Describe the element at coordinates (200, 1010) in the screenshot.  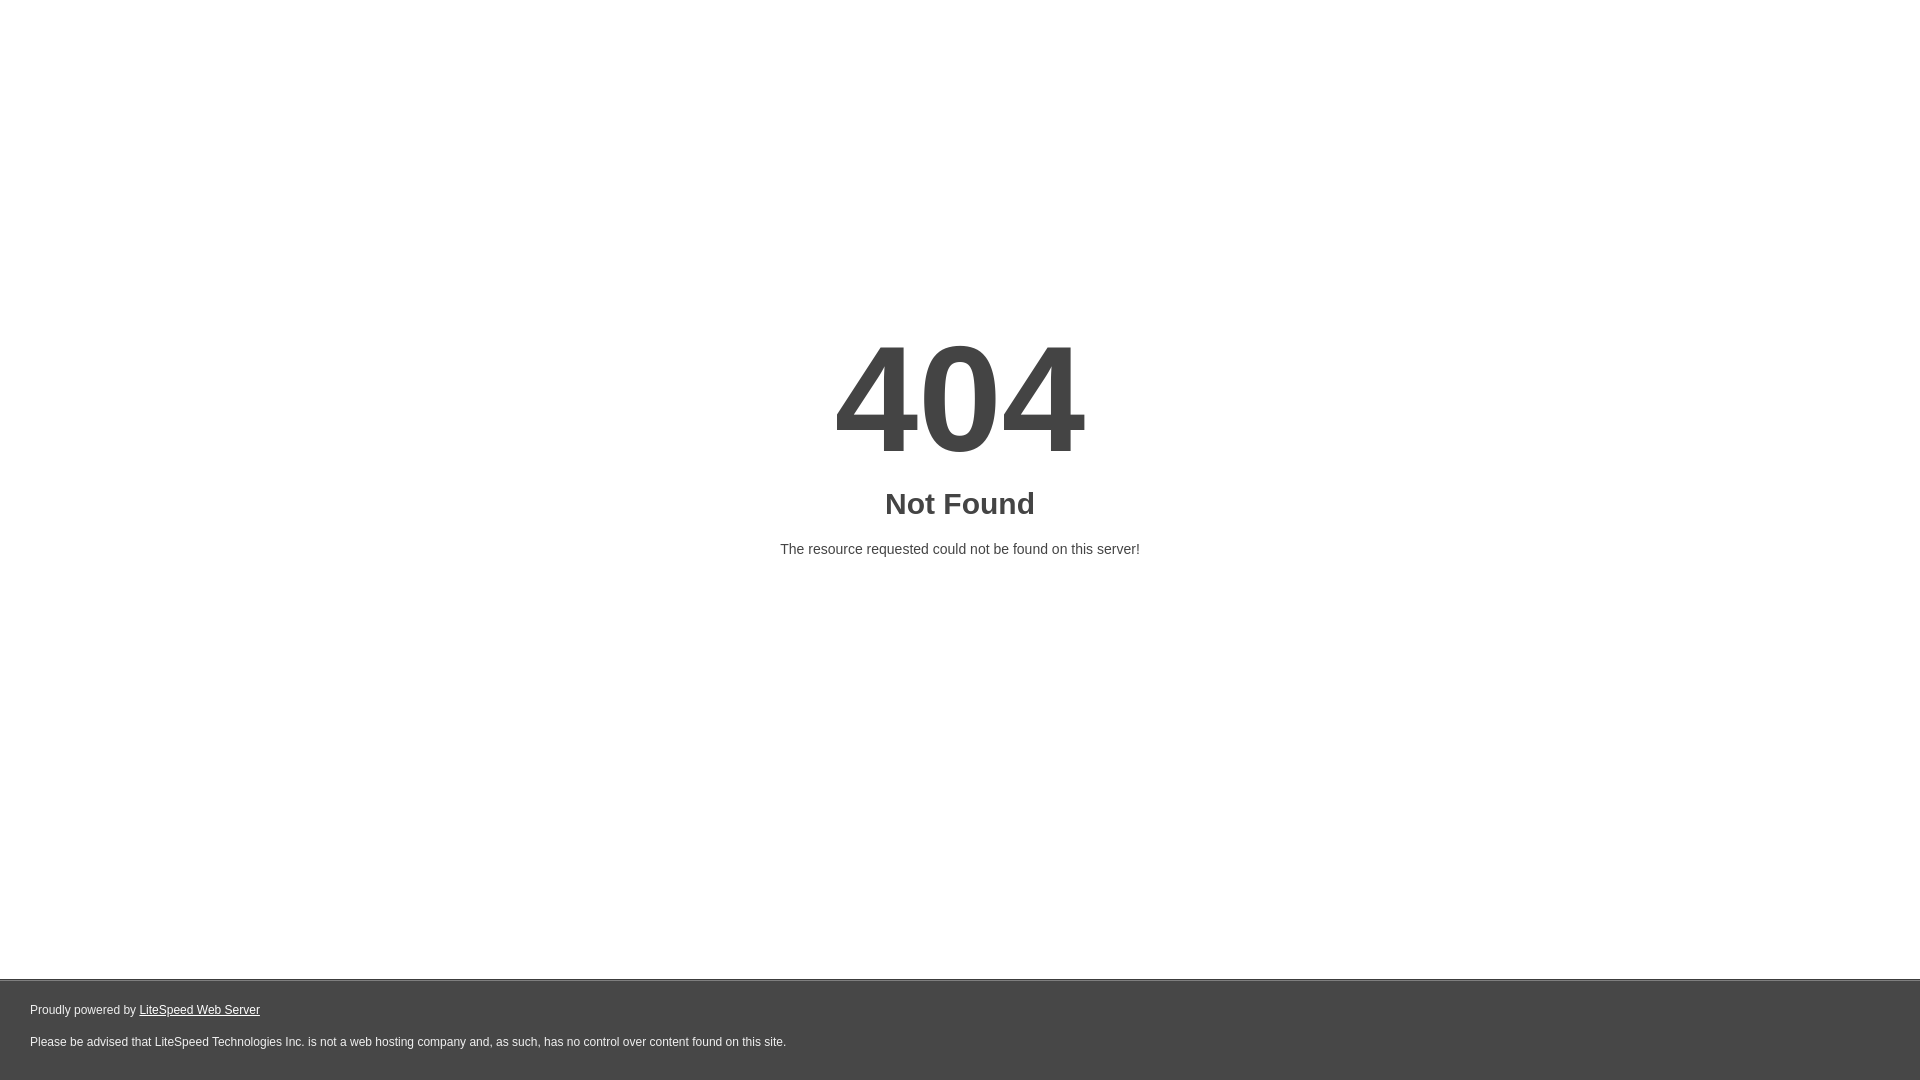
I see `LiteSpeed Web Server` at that location.